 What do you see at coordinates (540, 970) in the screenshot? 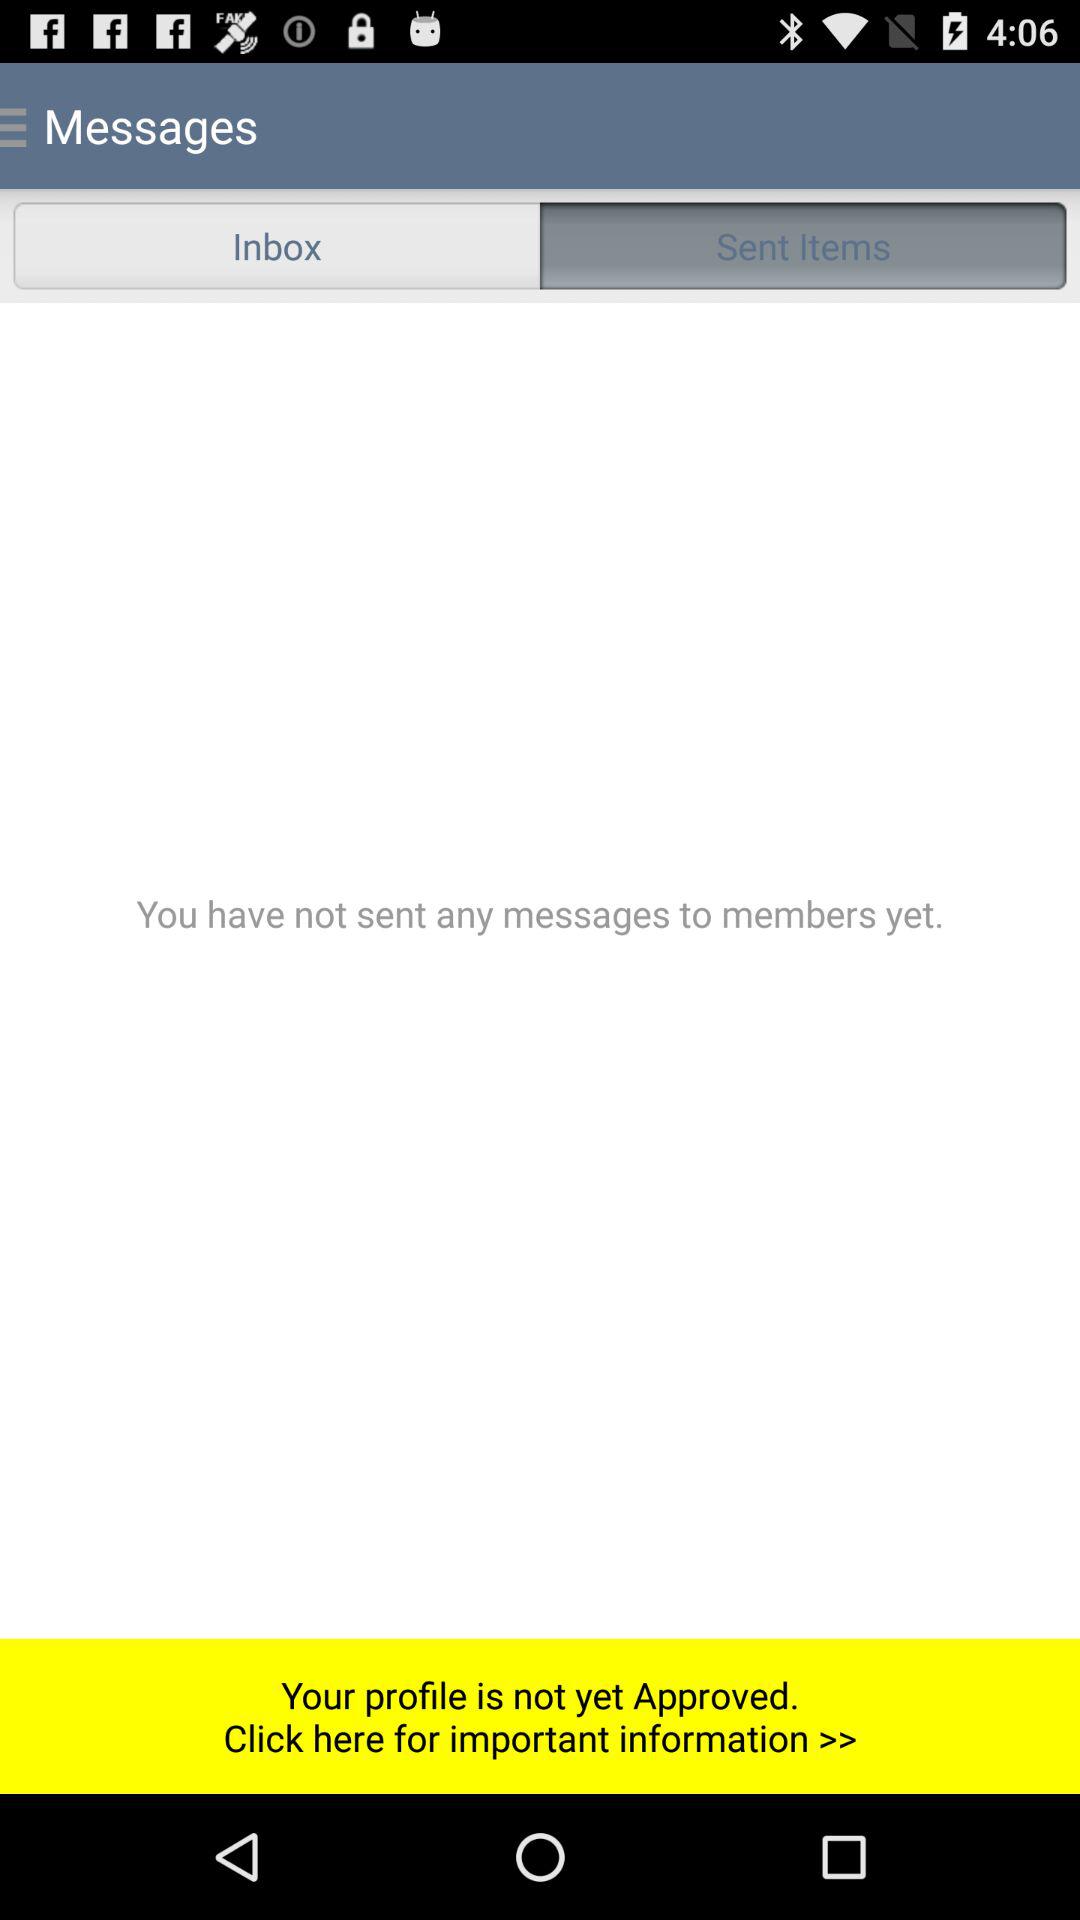
I see `select the color bar` at bounding box center [540, 970].